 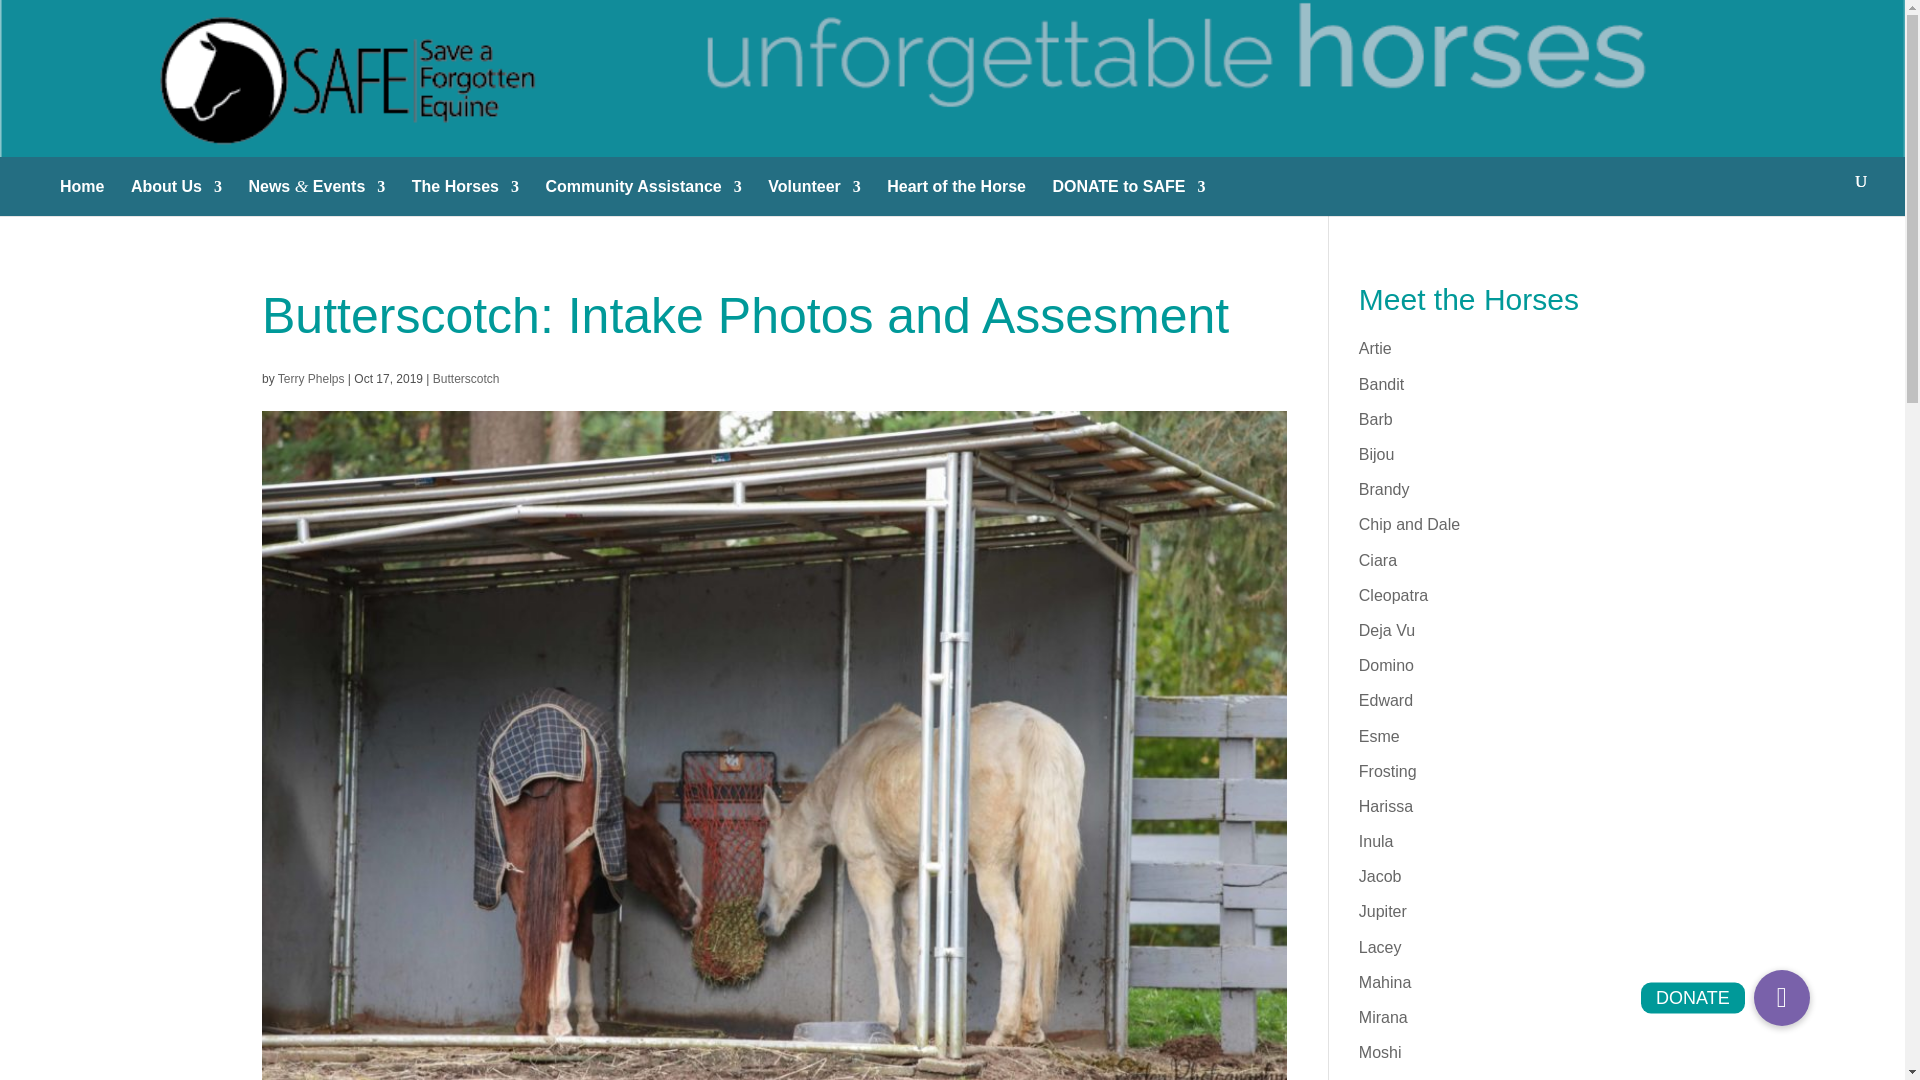 What do you see at coordinates (956, 194) in the screenshot?
I see `Heart of the Horse` at bounding box center [956, 194].